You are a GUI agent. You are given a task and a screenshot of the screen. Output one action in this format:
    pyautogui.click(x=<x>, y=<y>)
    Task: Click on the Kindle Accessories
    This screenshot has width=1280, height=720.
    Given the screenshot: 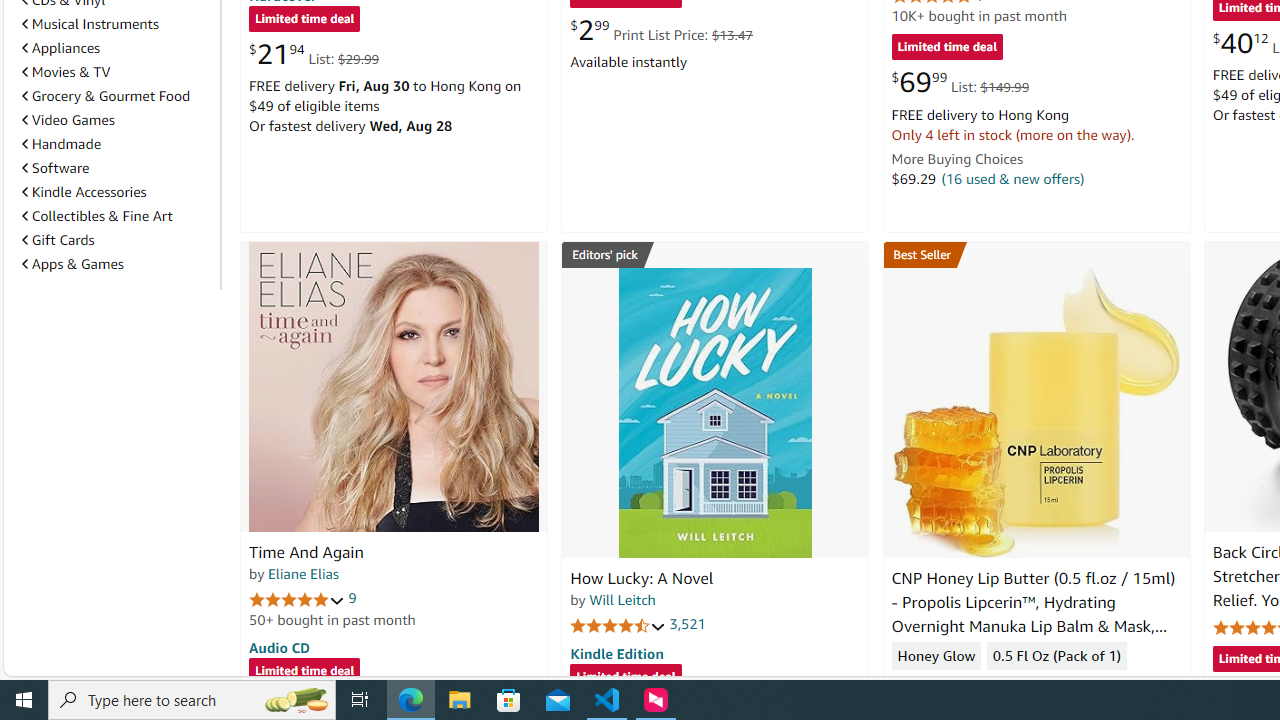 What is the action you would take?
    pyautogui.click(x=117, y=192)
    